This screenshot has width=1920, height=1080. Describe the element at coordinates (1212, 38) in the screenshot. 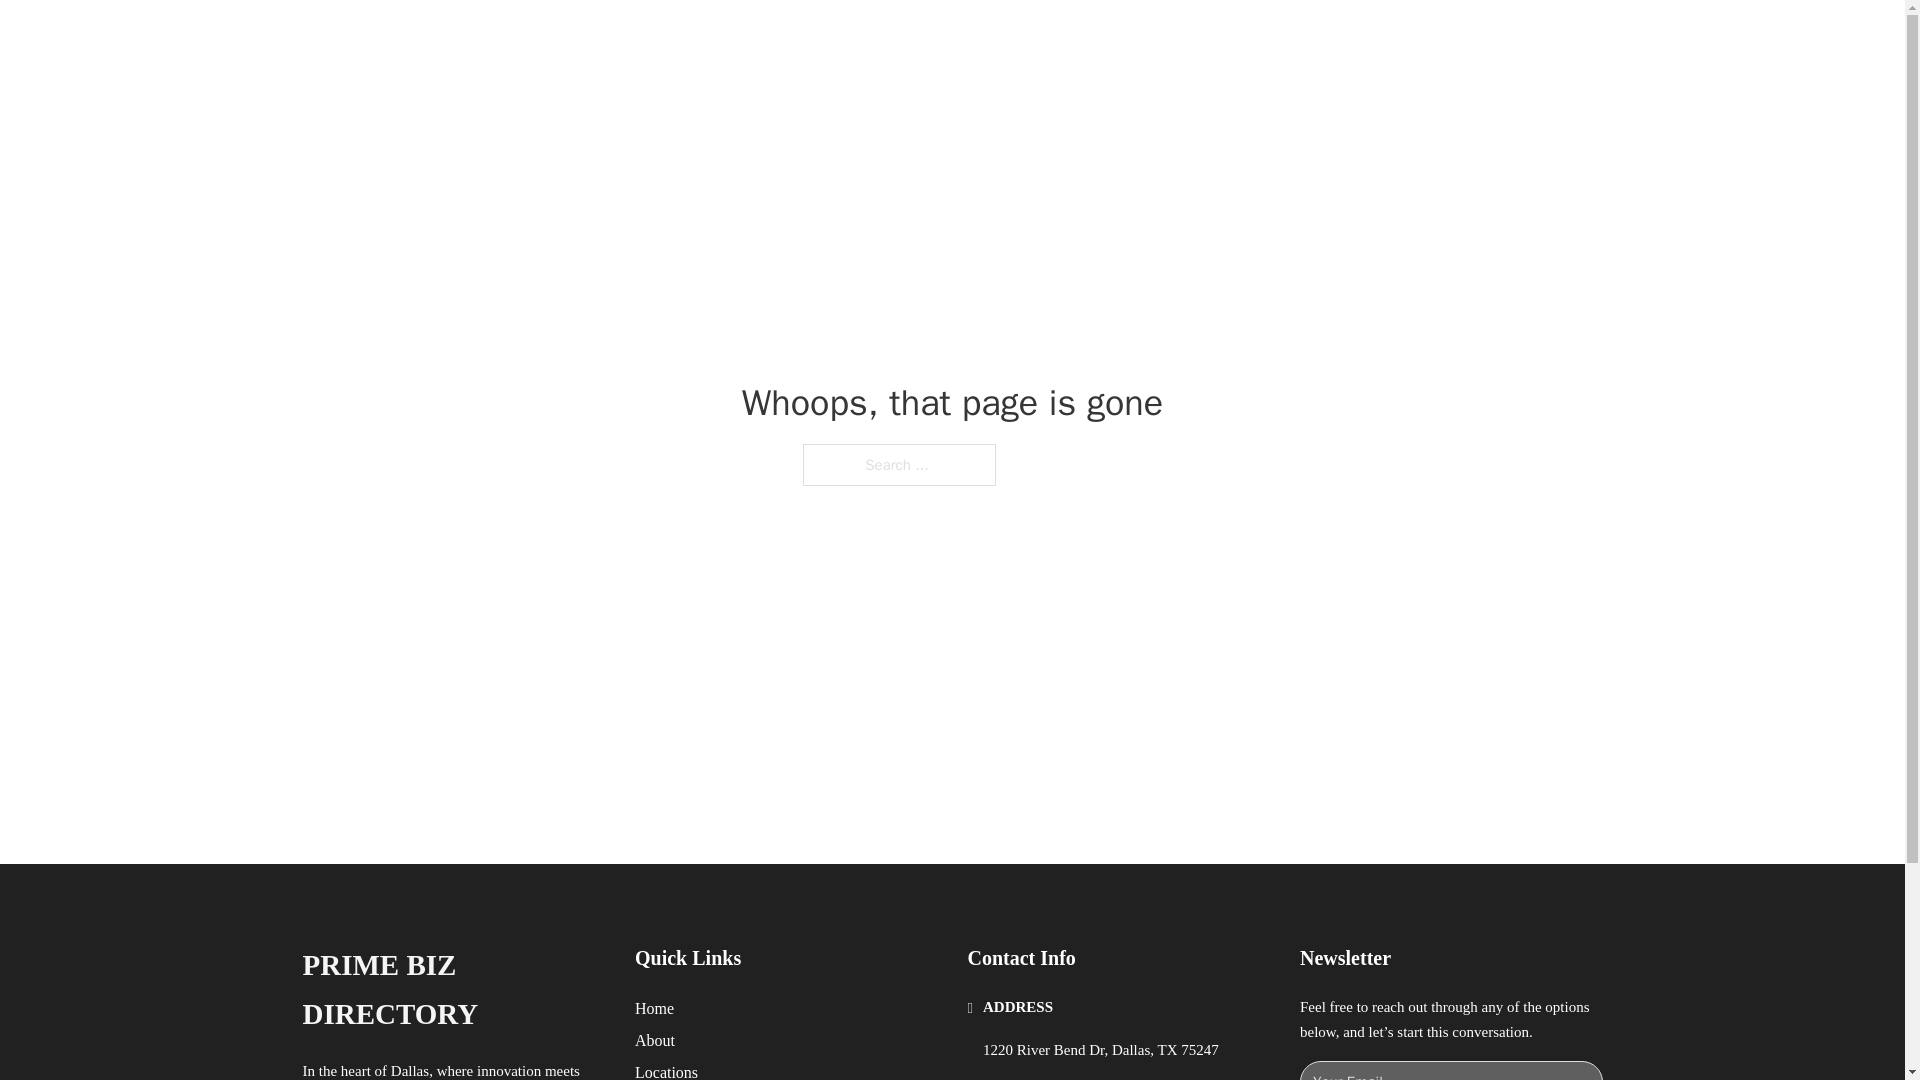

I see `HOME` at that location.